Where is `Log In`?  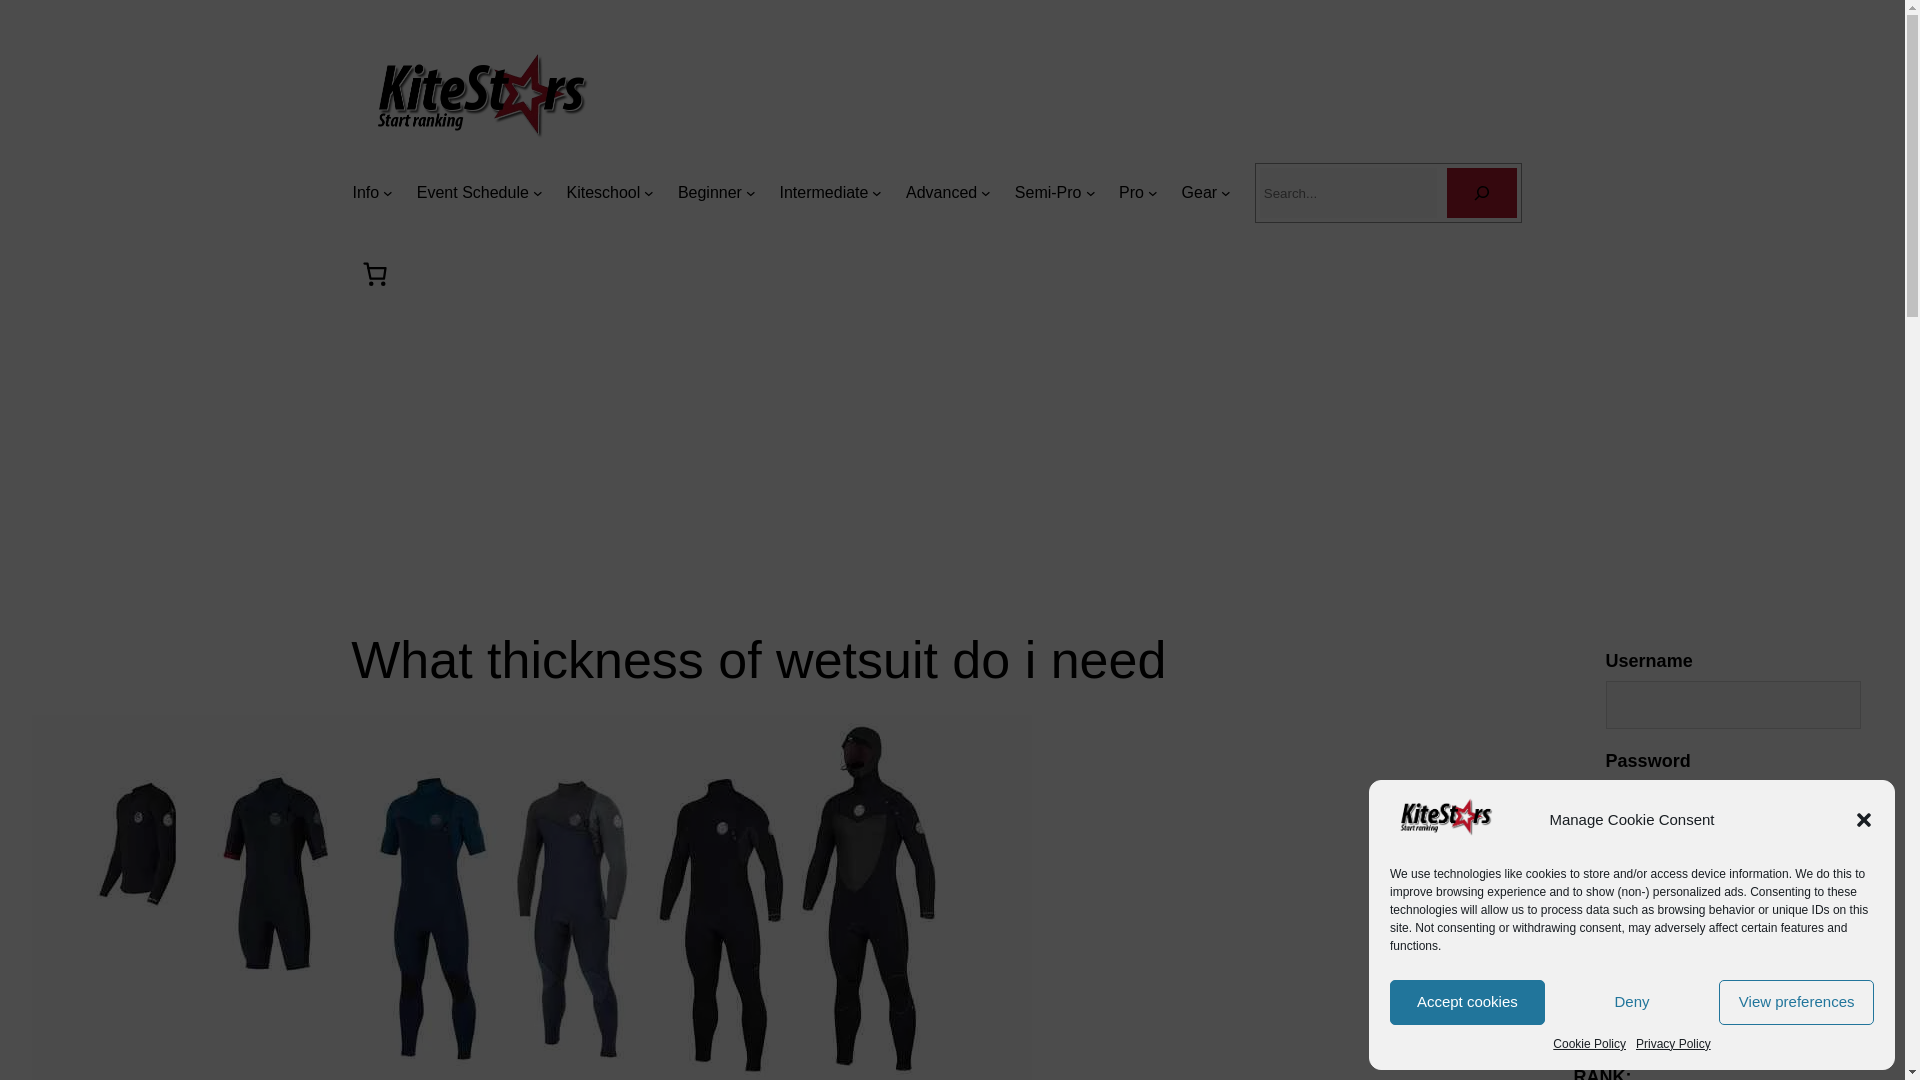 Log In is located at coordinates (1656, 923).